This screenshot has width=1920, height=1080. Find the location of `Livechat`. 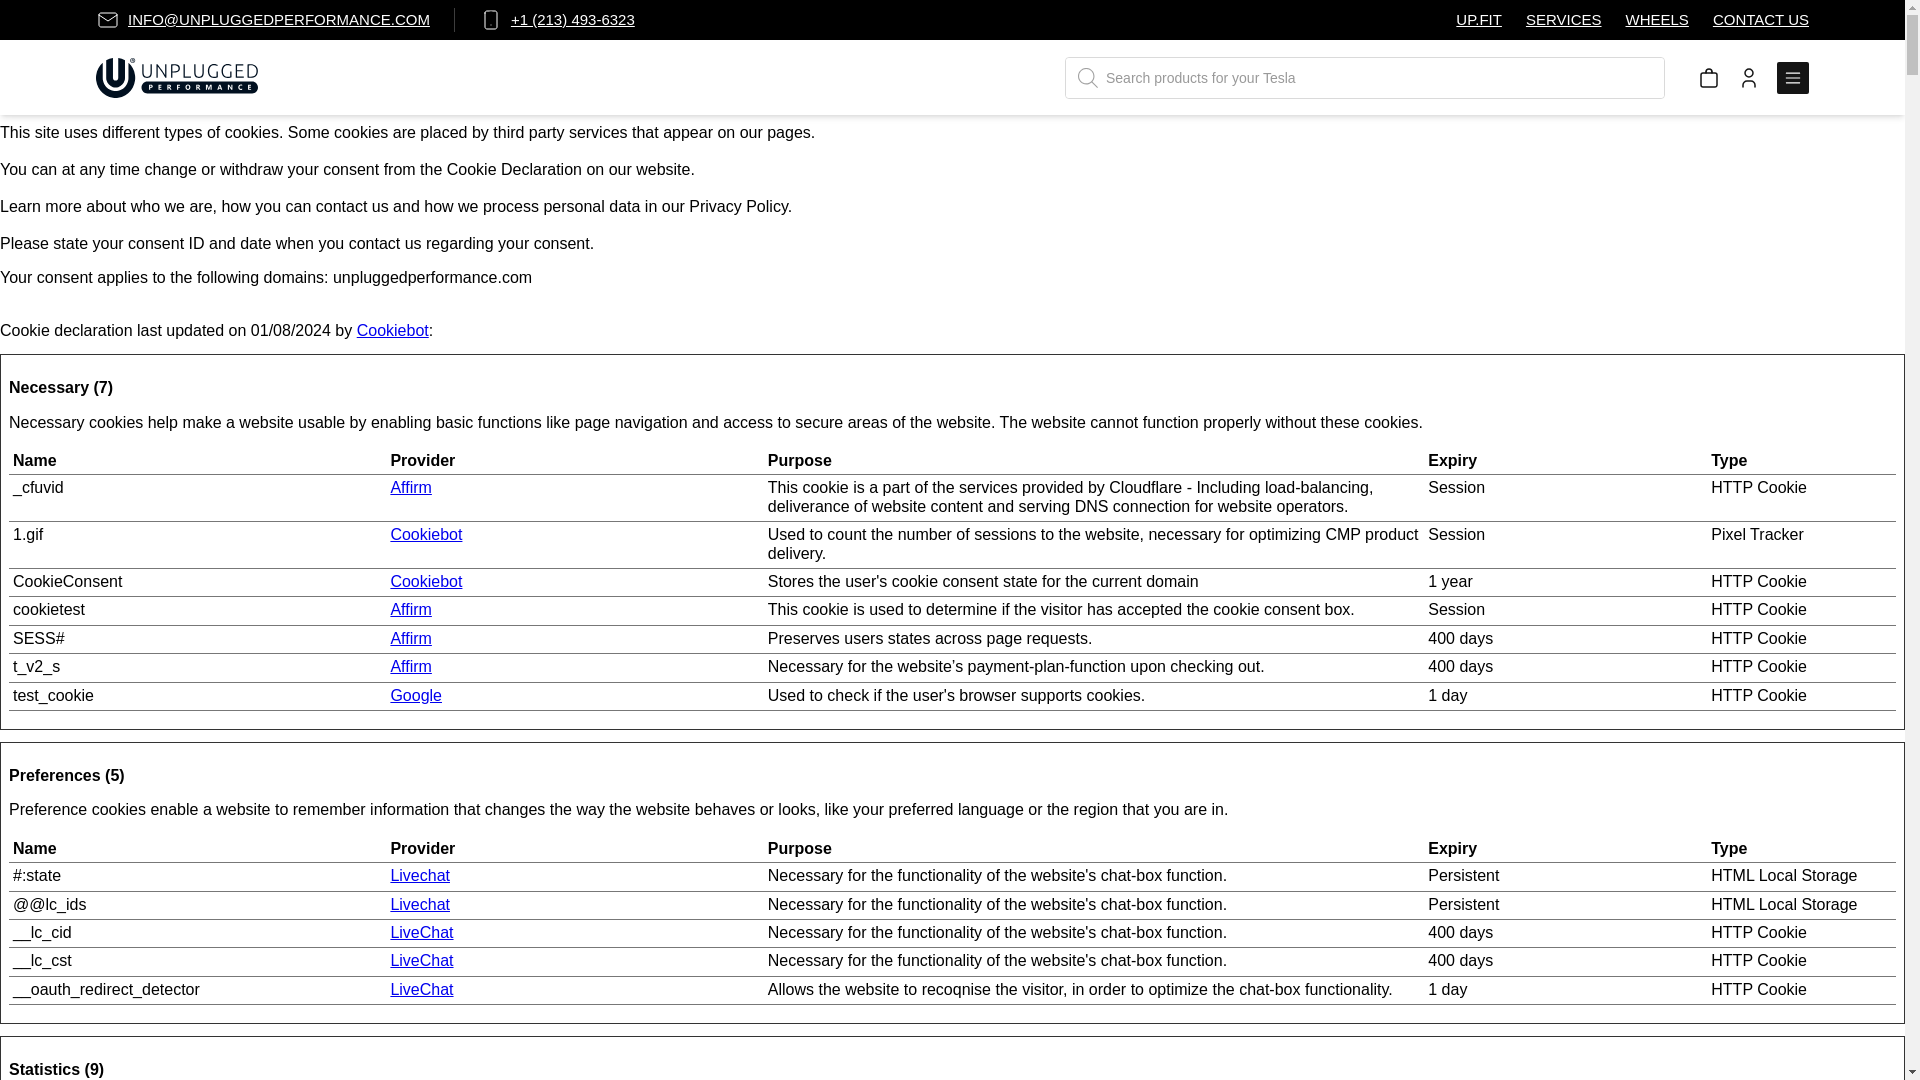

Livechat is located at coordinates (419, 876).